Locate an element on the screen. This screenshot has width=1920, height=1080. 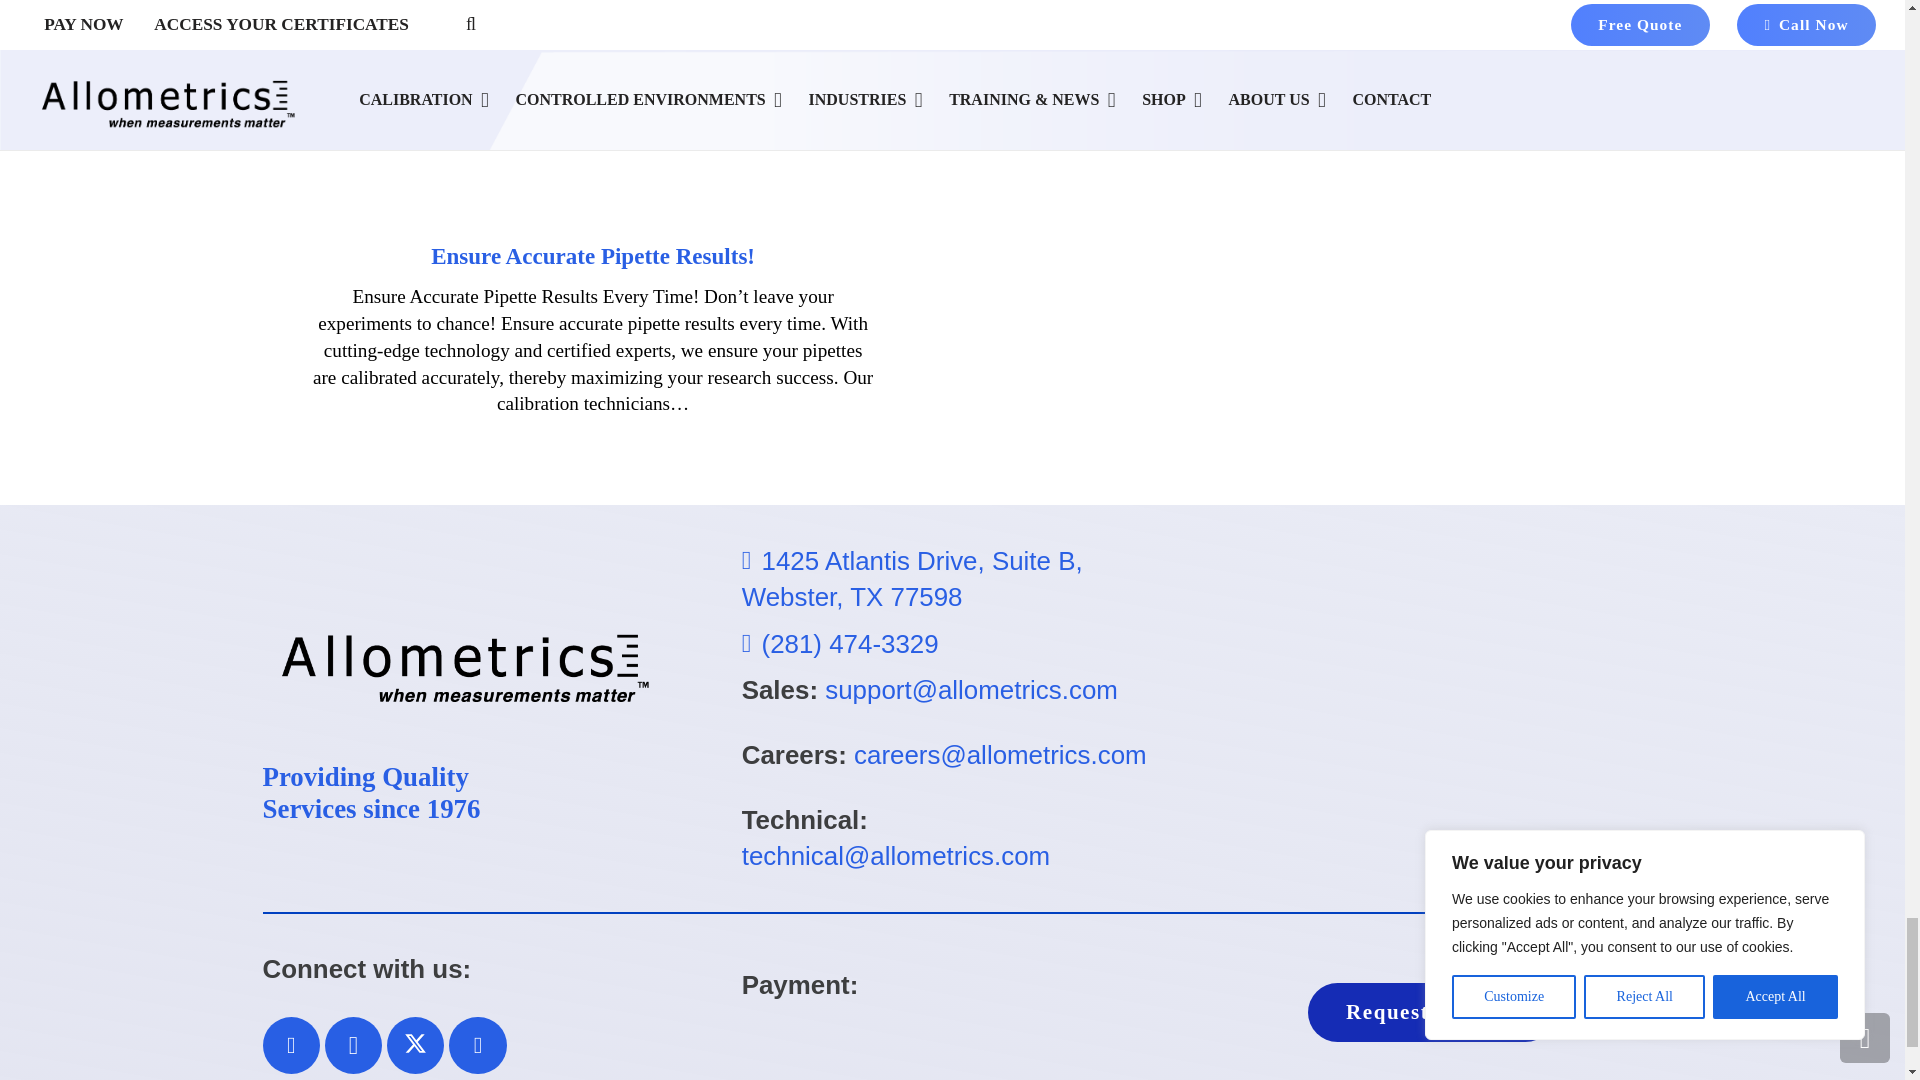
Facebook is located at coordinates (290, 1046).